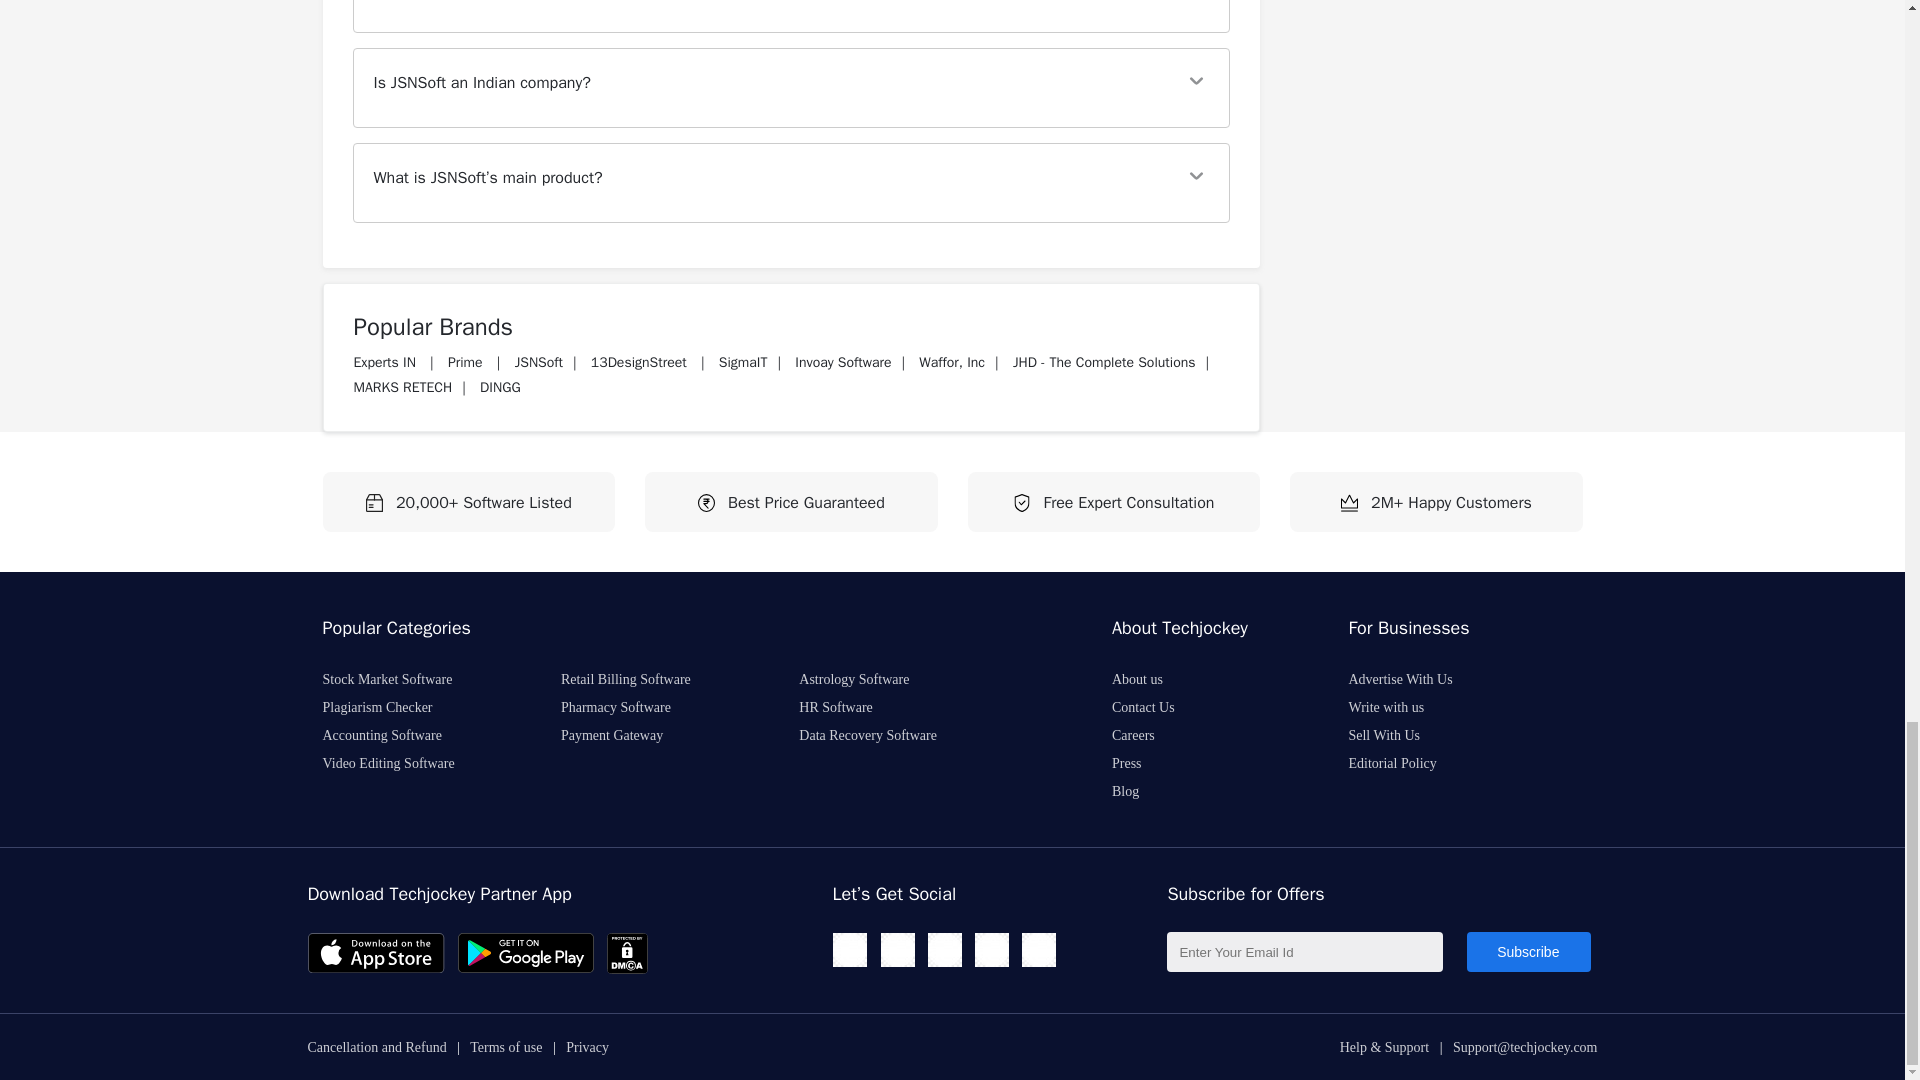  I want to click on Waffor, Inc, so click(952, 362).